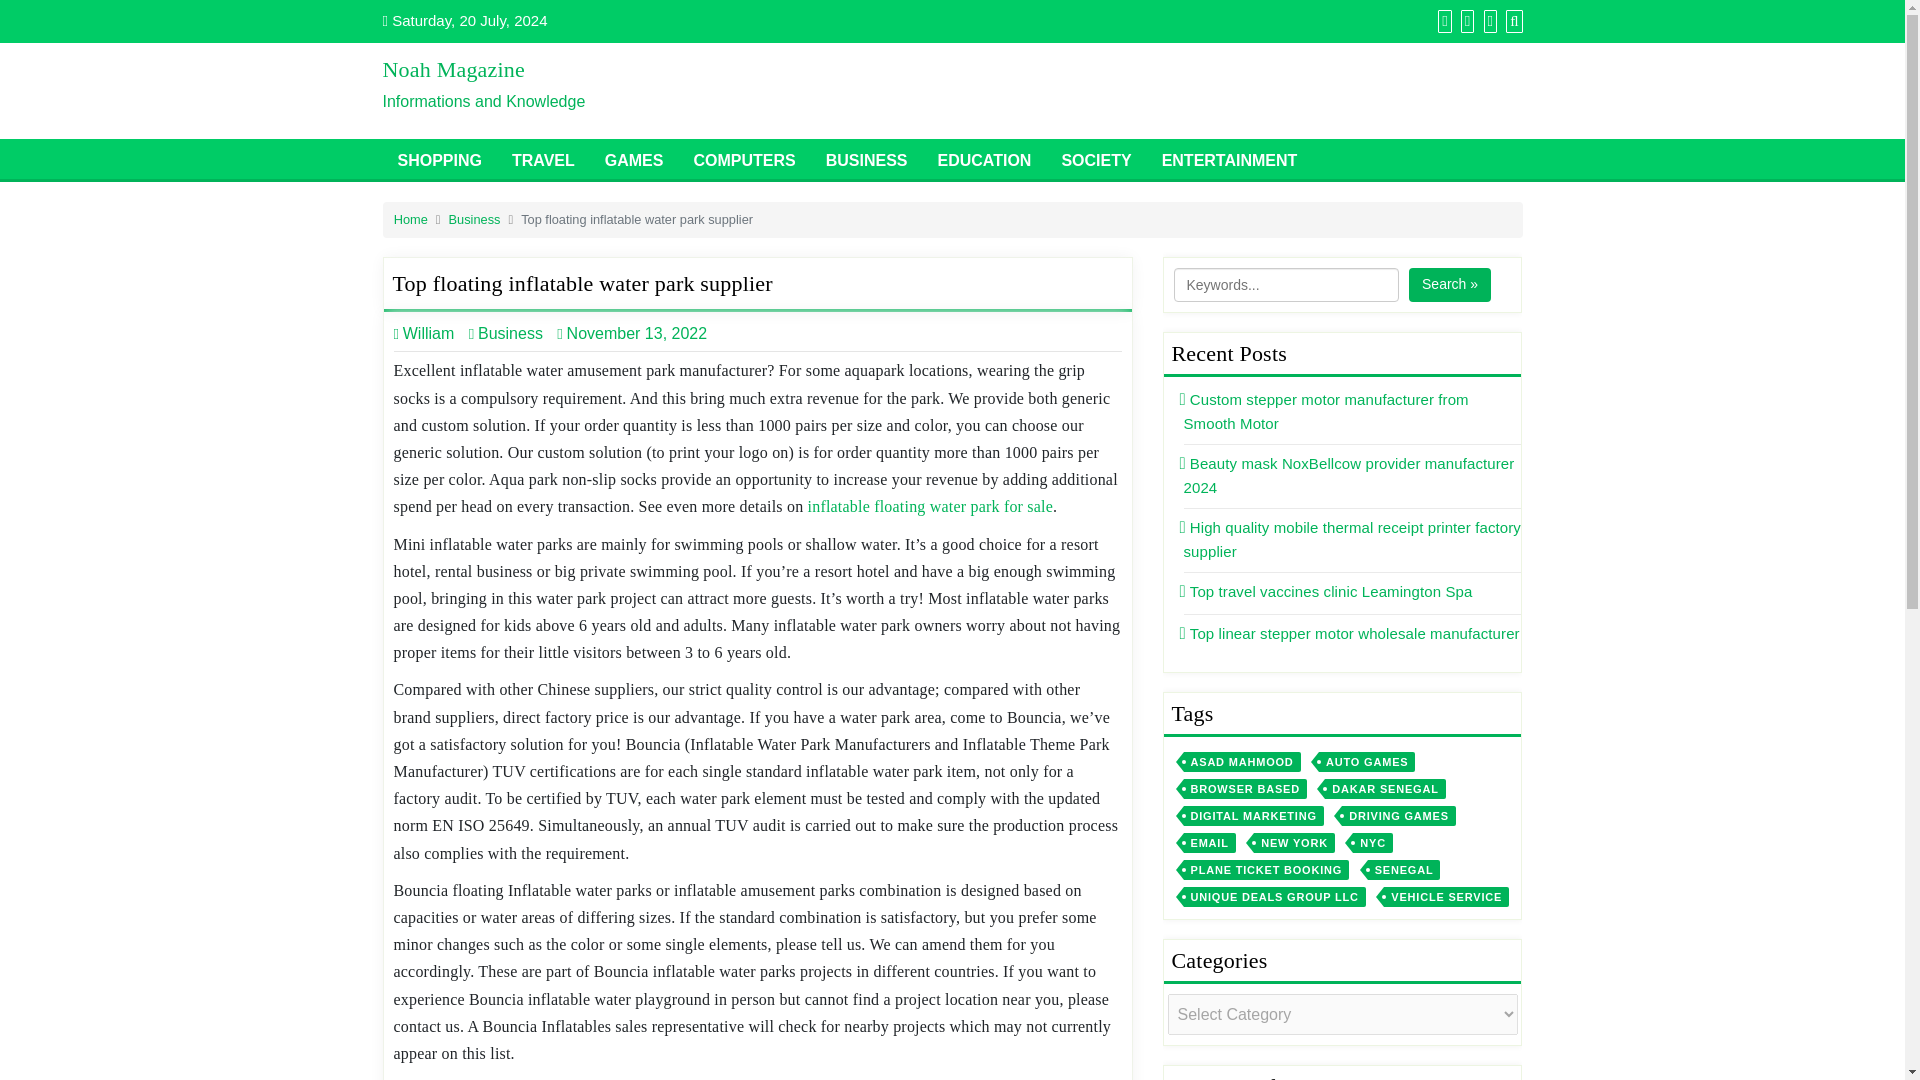 This screenshot has height=1080, width=1920. Describe the element at coordinates (1384, 788) in the screenshot. I see `DAKAR SENEGAL` at that location.